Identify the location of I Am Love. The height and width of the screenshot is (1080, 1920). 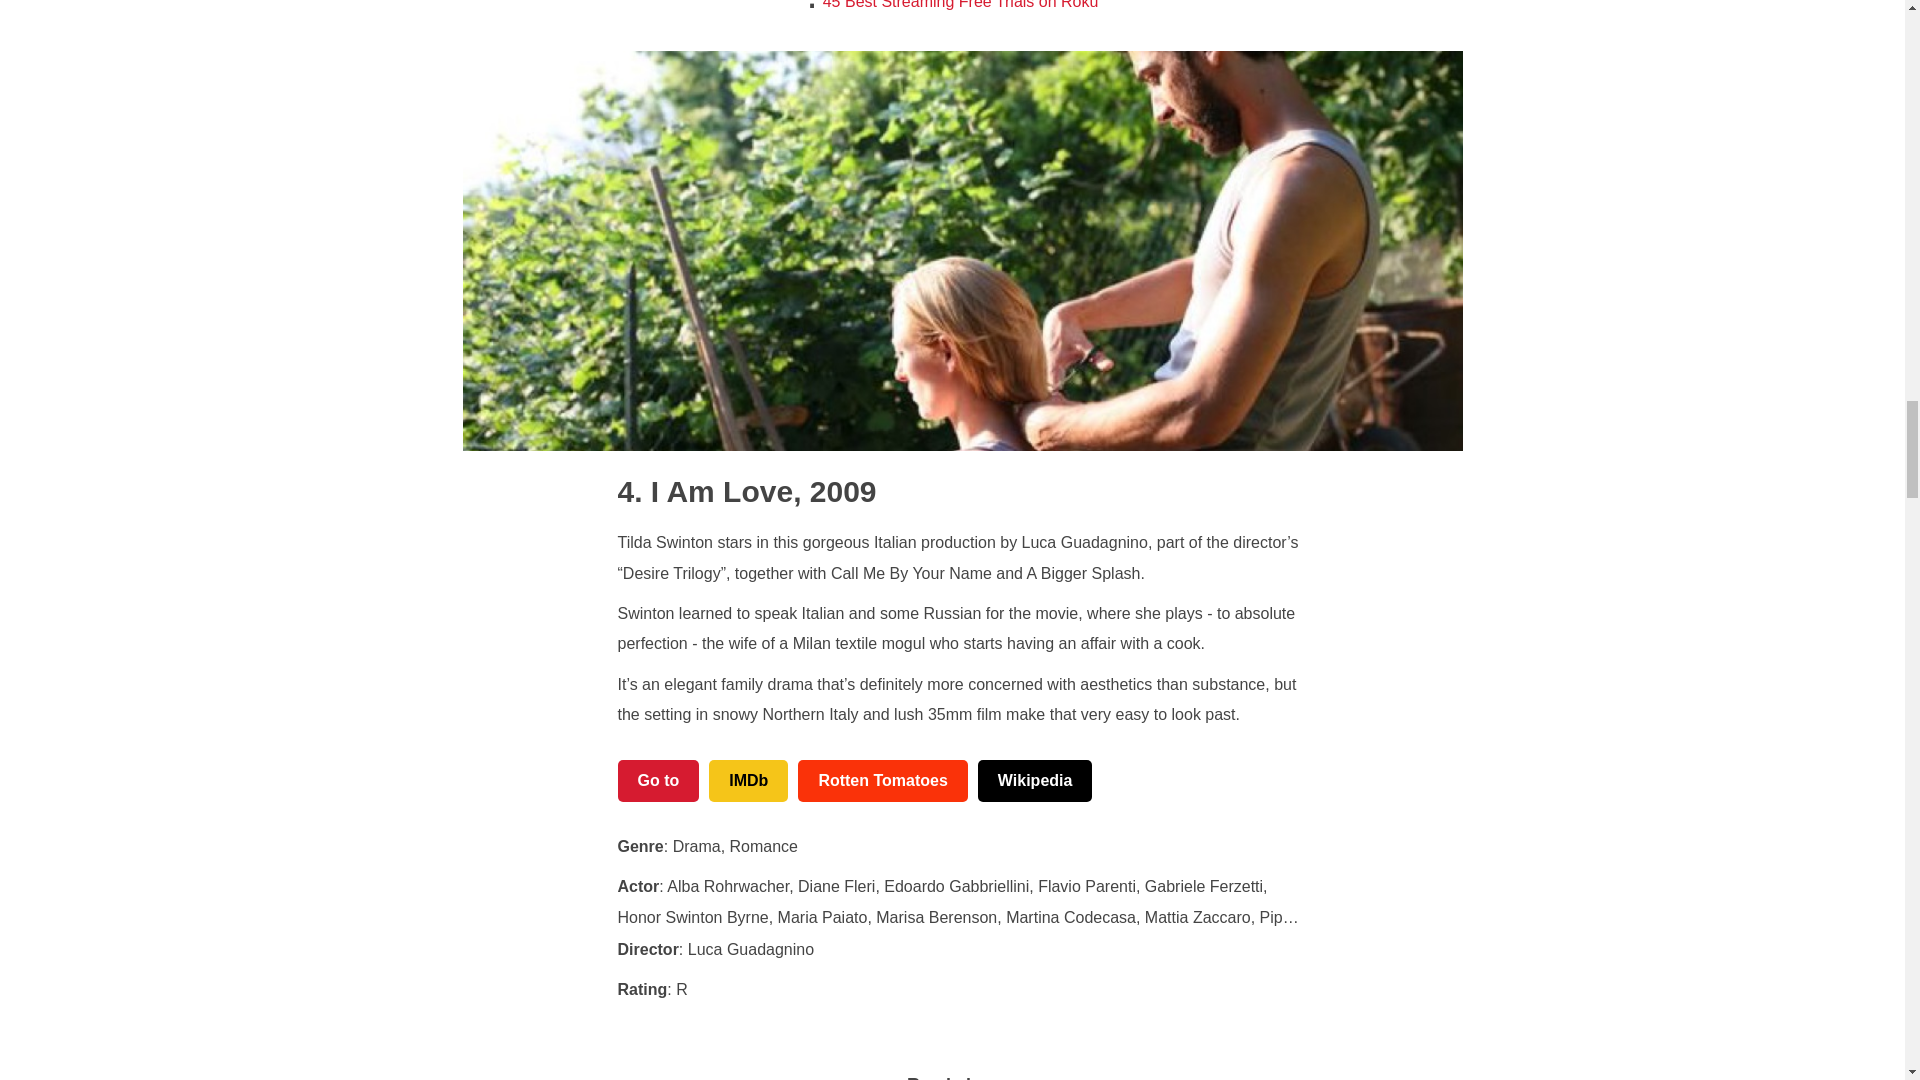
(706, 491).